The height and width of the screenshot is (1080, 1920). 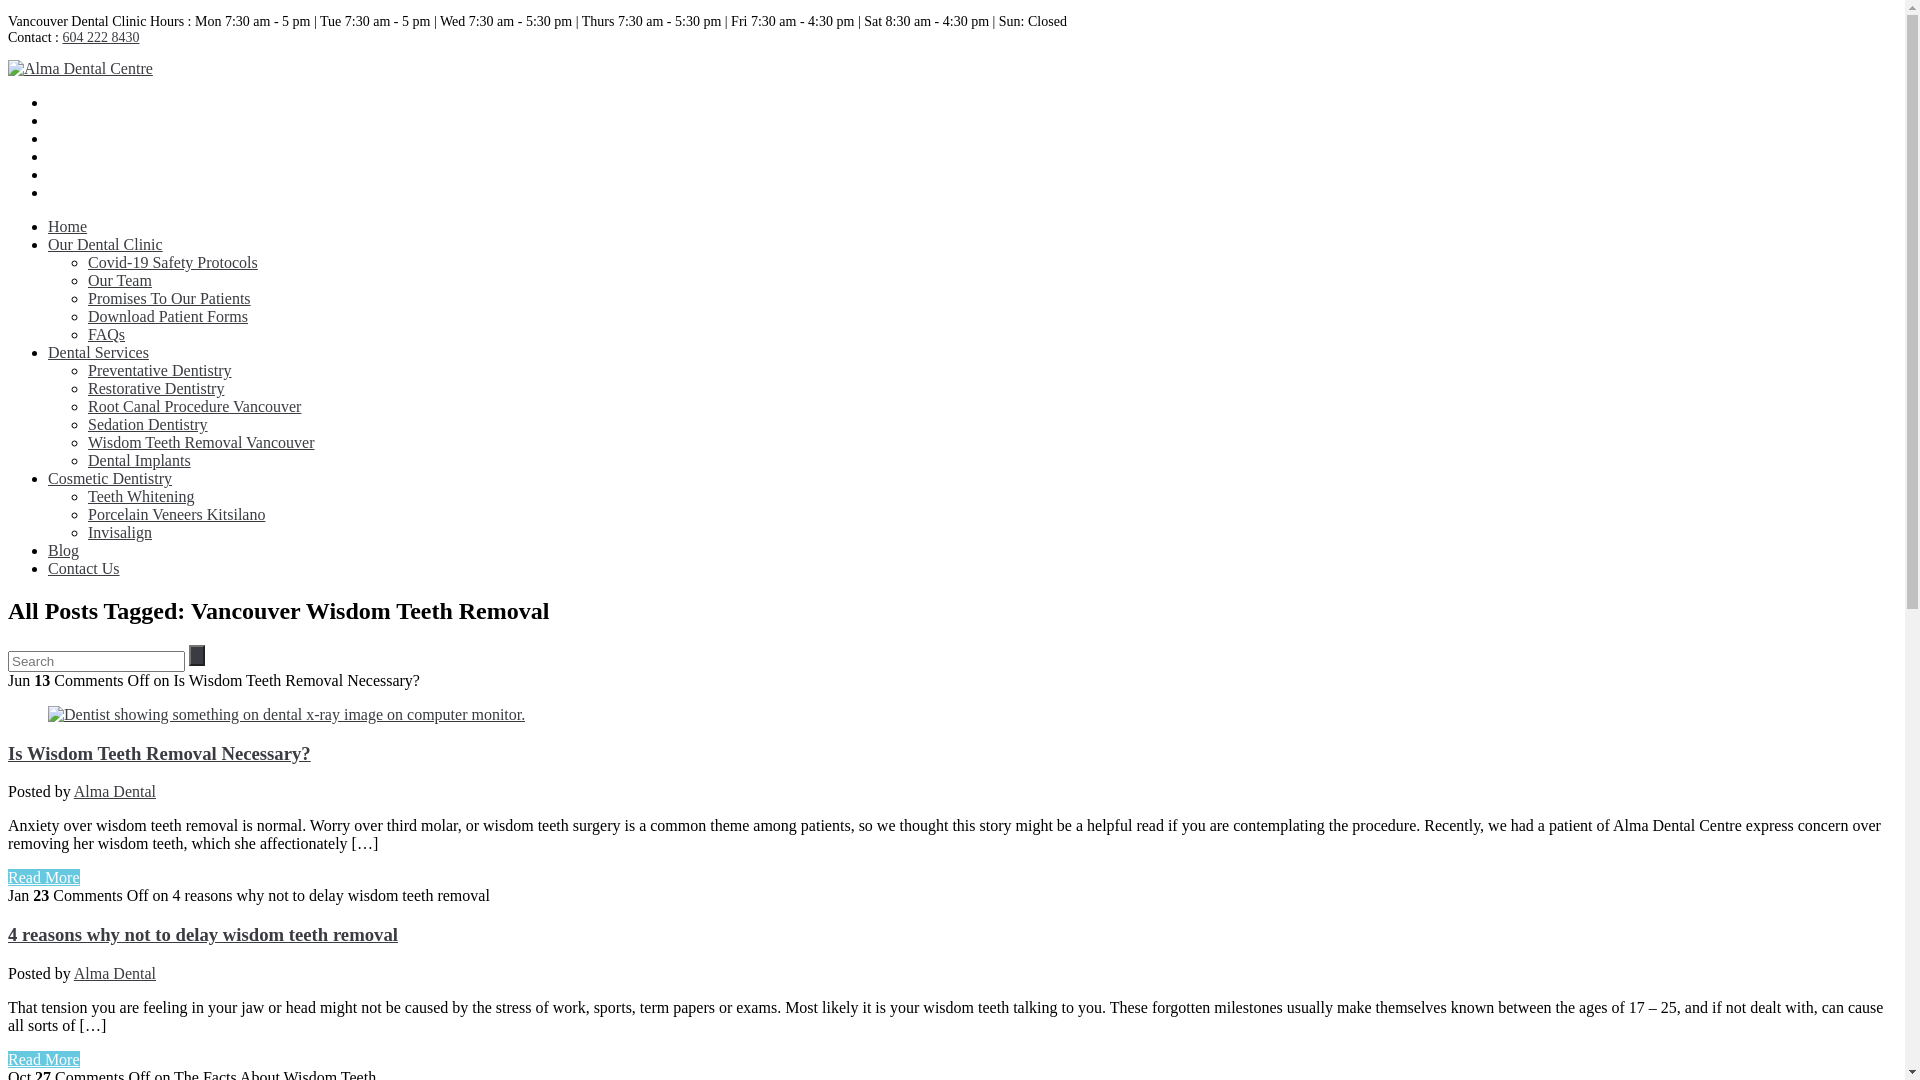 What do you see at coordinates (194, 406) in the screenshot?
I see `Root Canal Procedure Vancouver` at bounding box center [194, 406].